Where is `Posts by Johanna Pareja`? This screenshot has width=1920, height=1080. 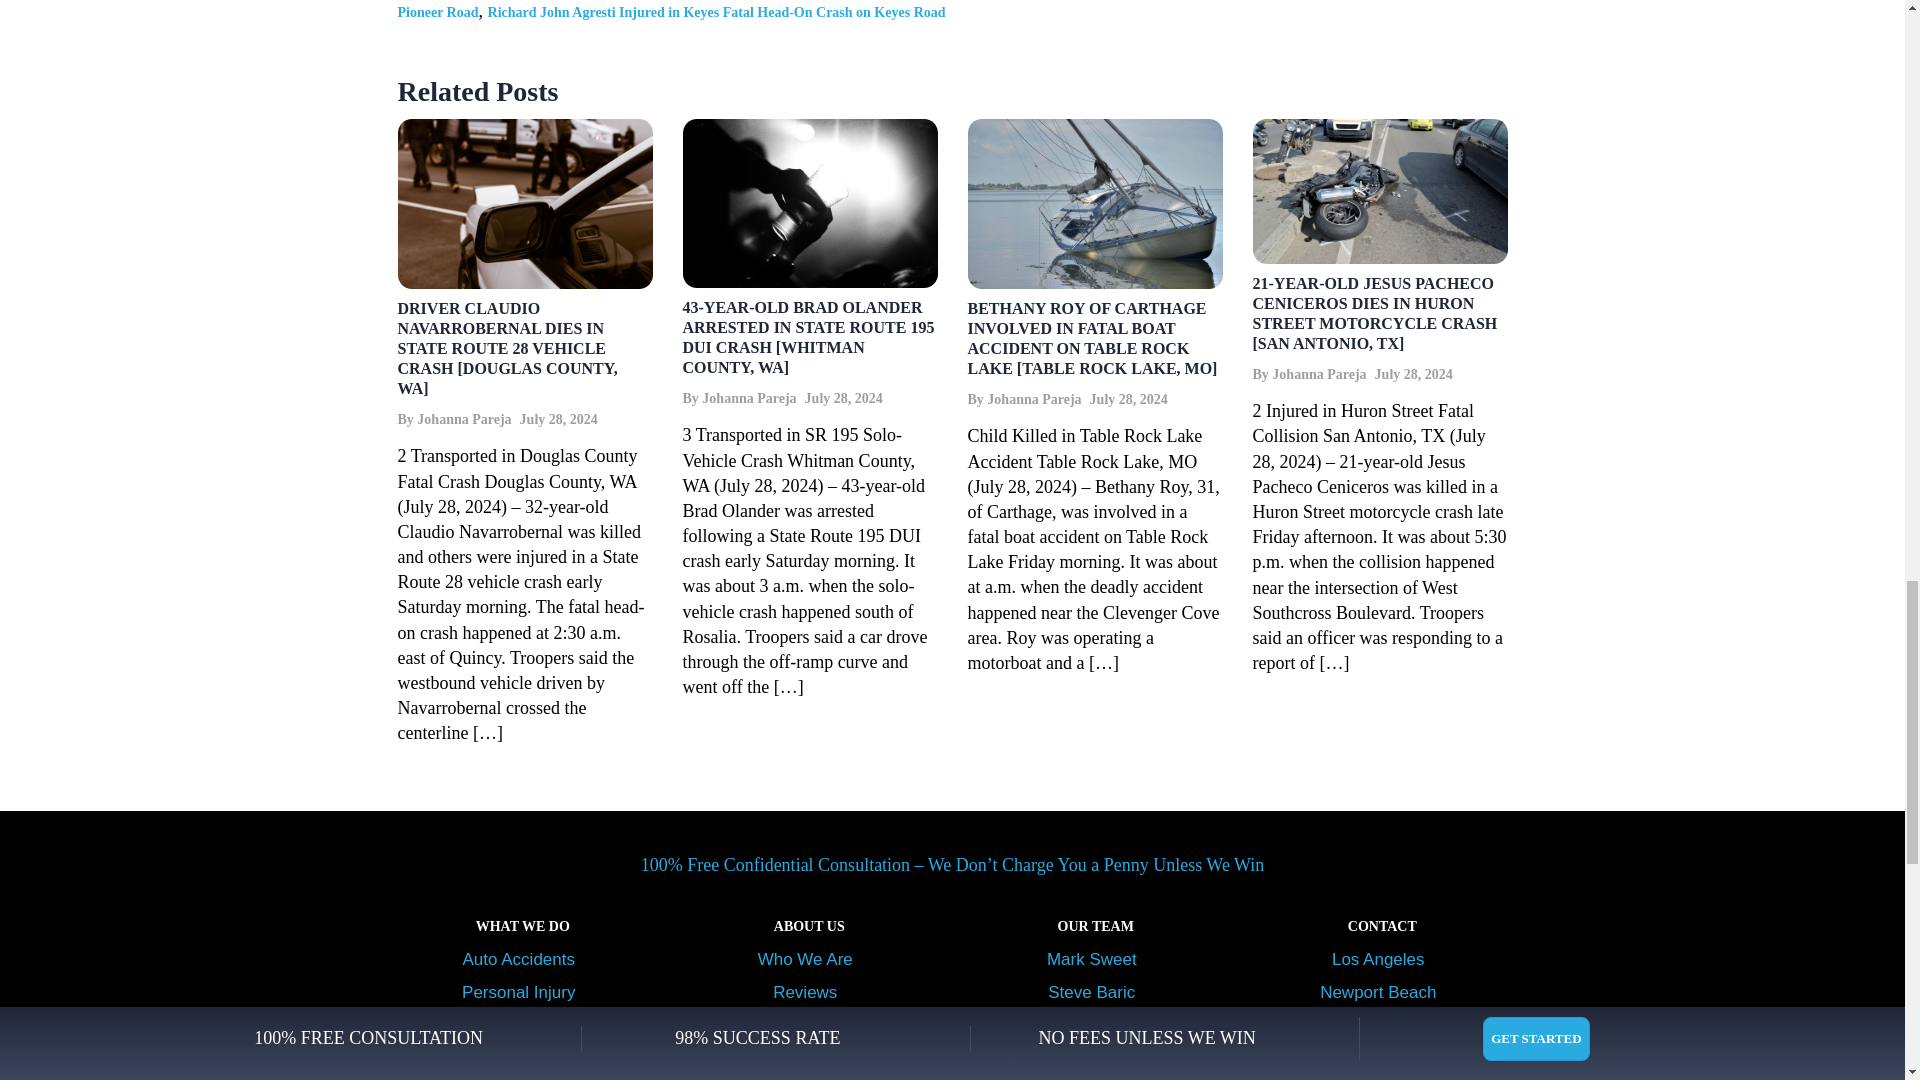
Posts by Johanna Pareja is located at coordinates (1033, 400).